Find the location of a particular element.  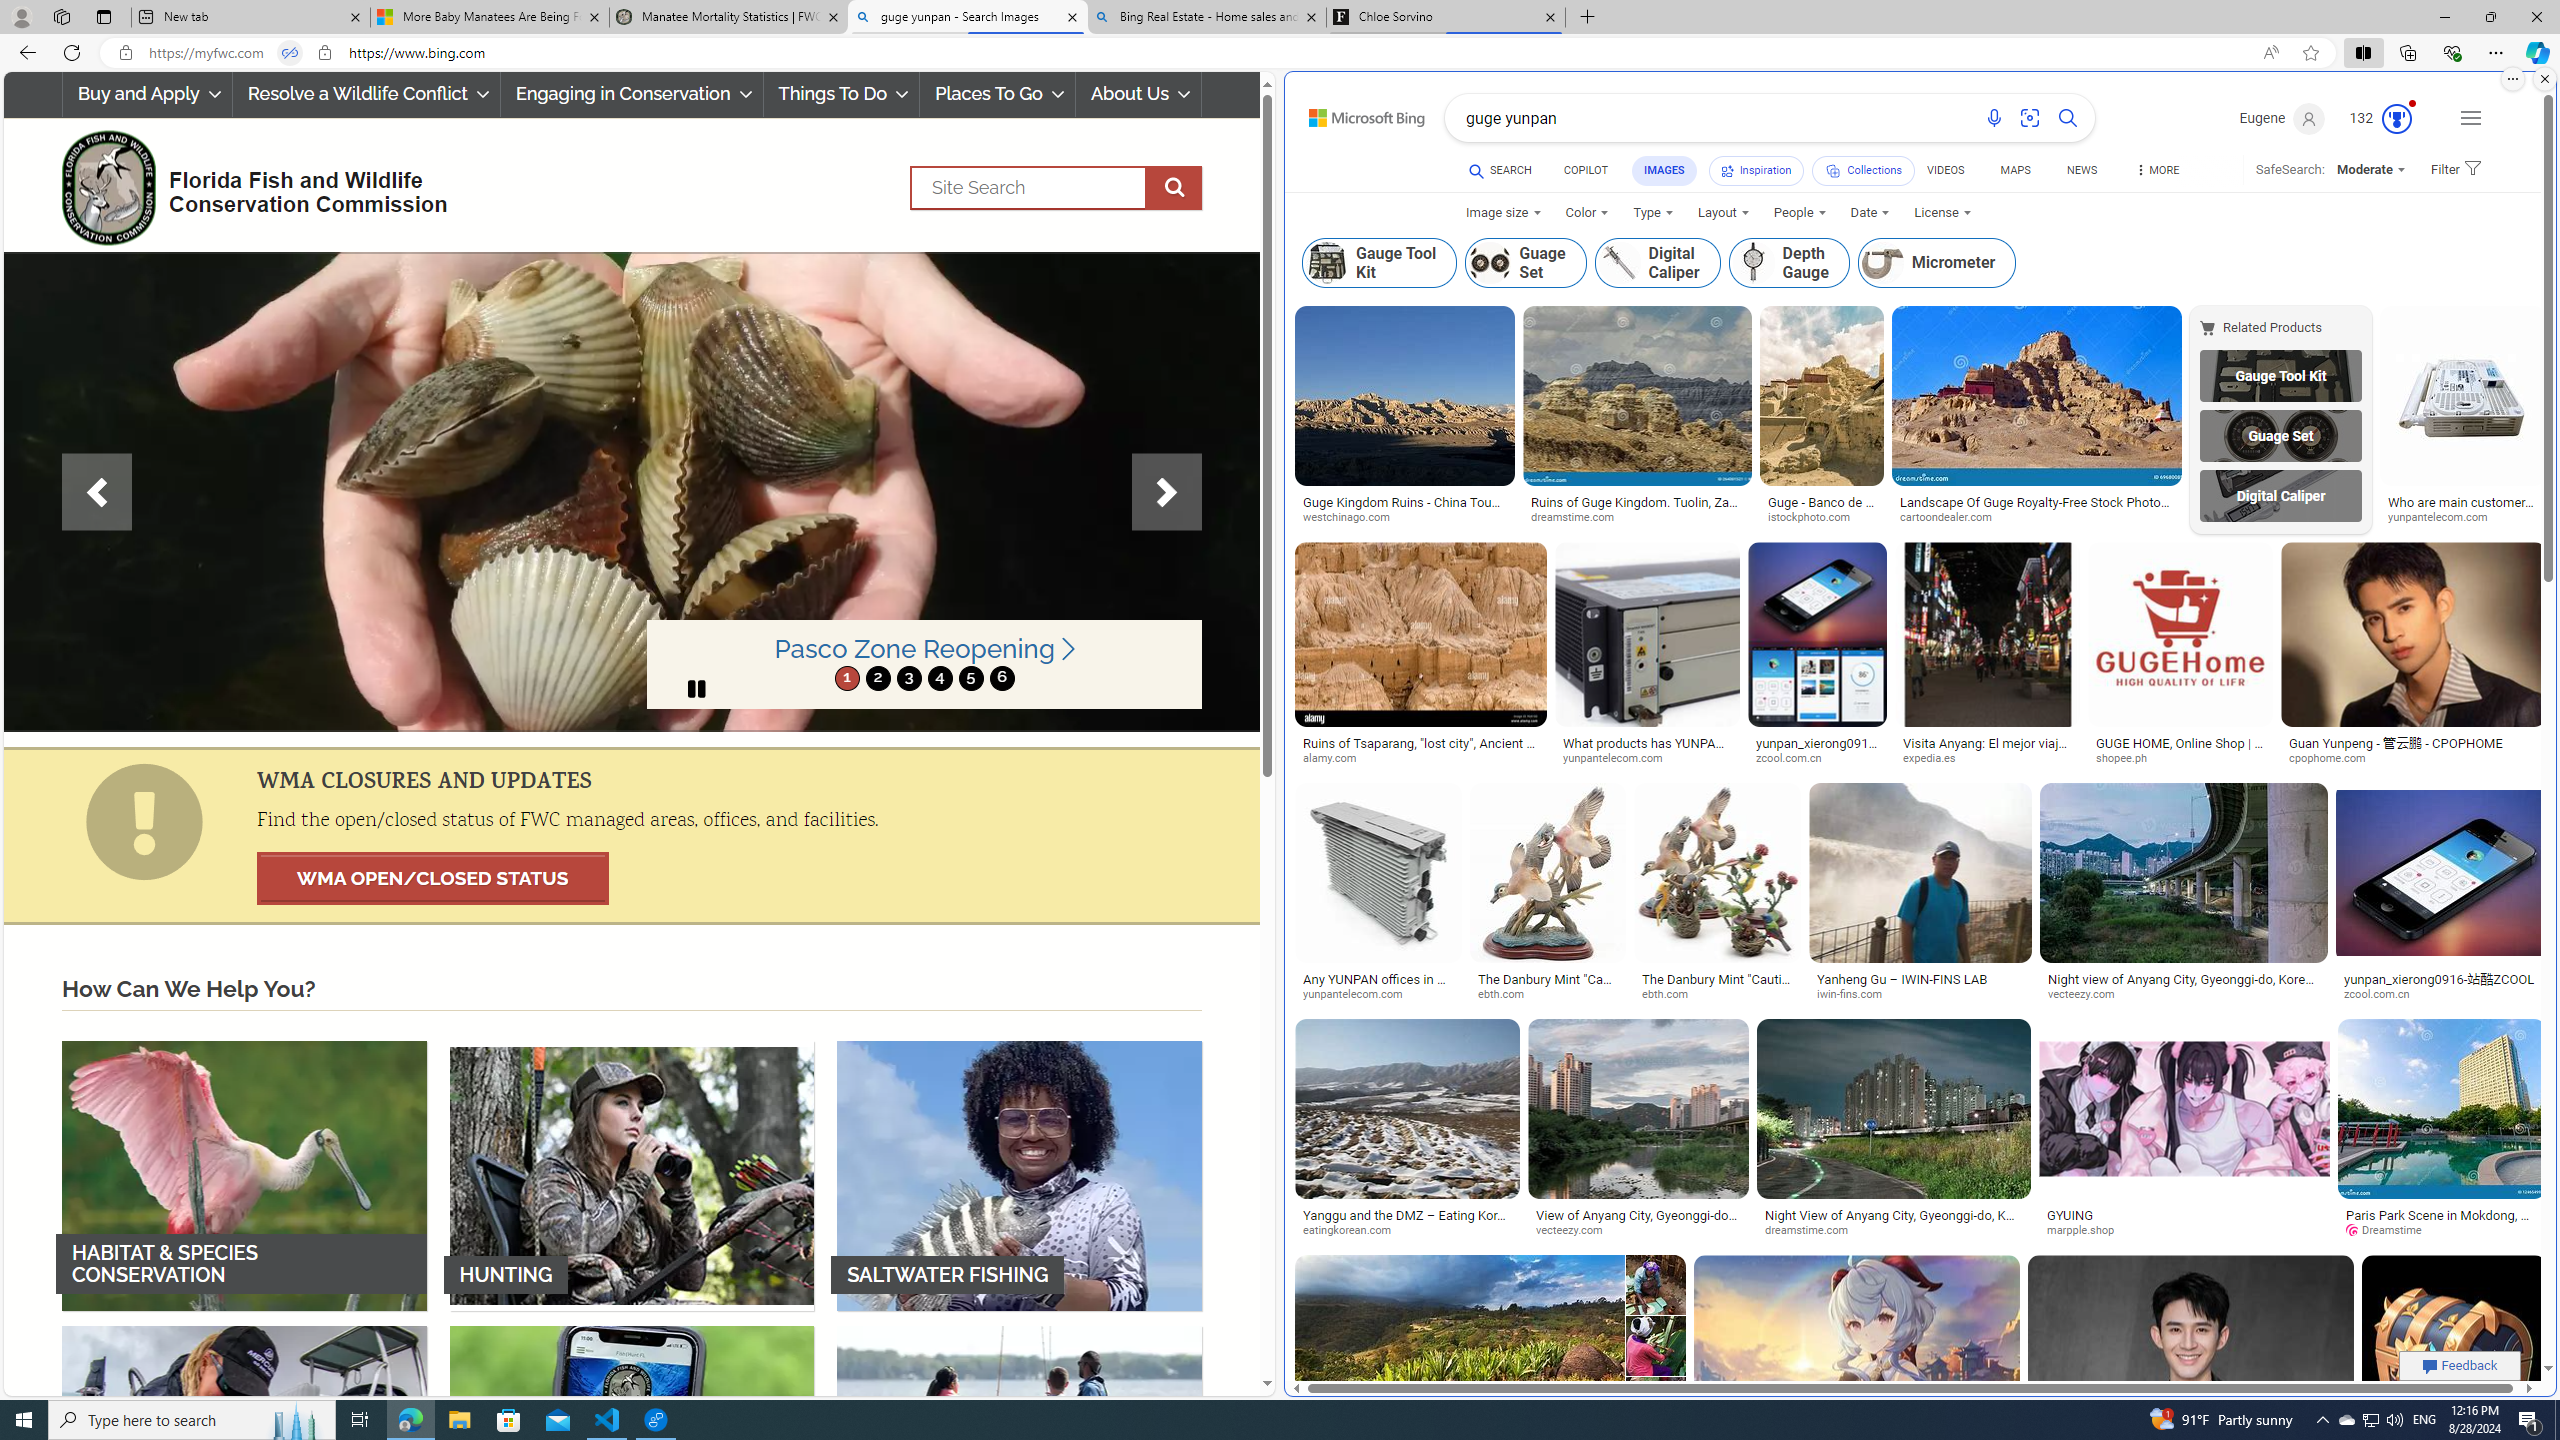

marpple.shop is located at coordinates (2088, 1230).